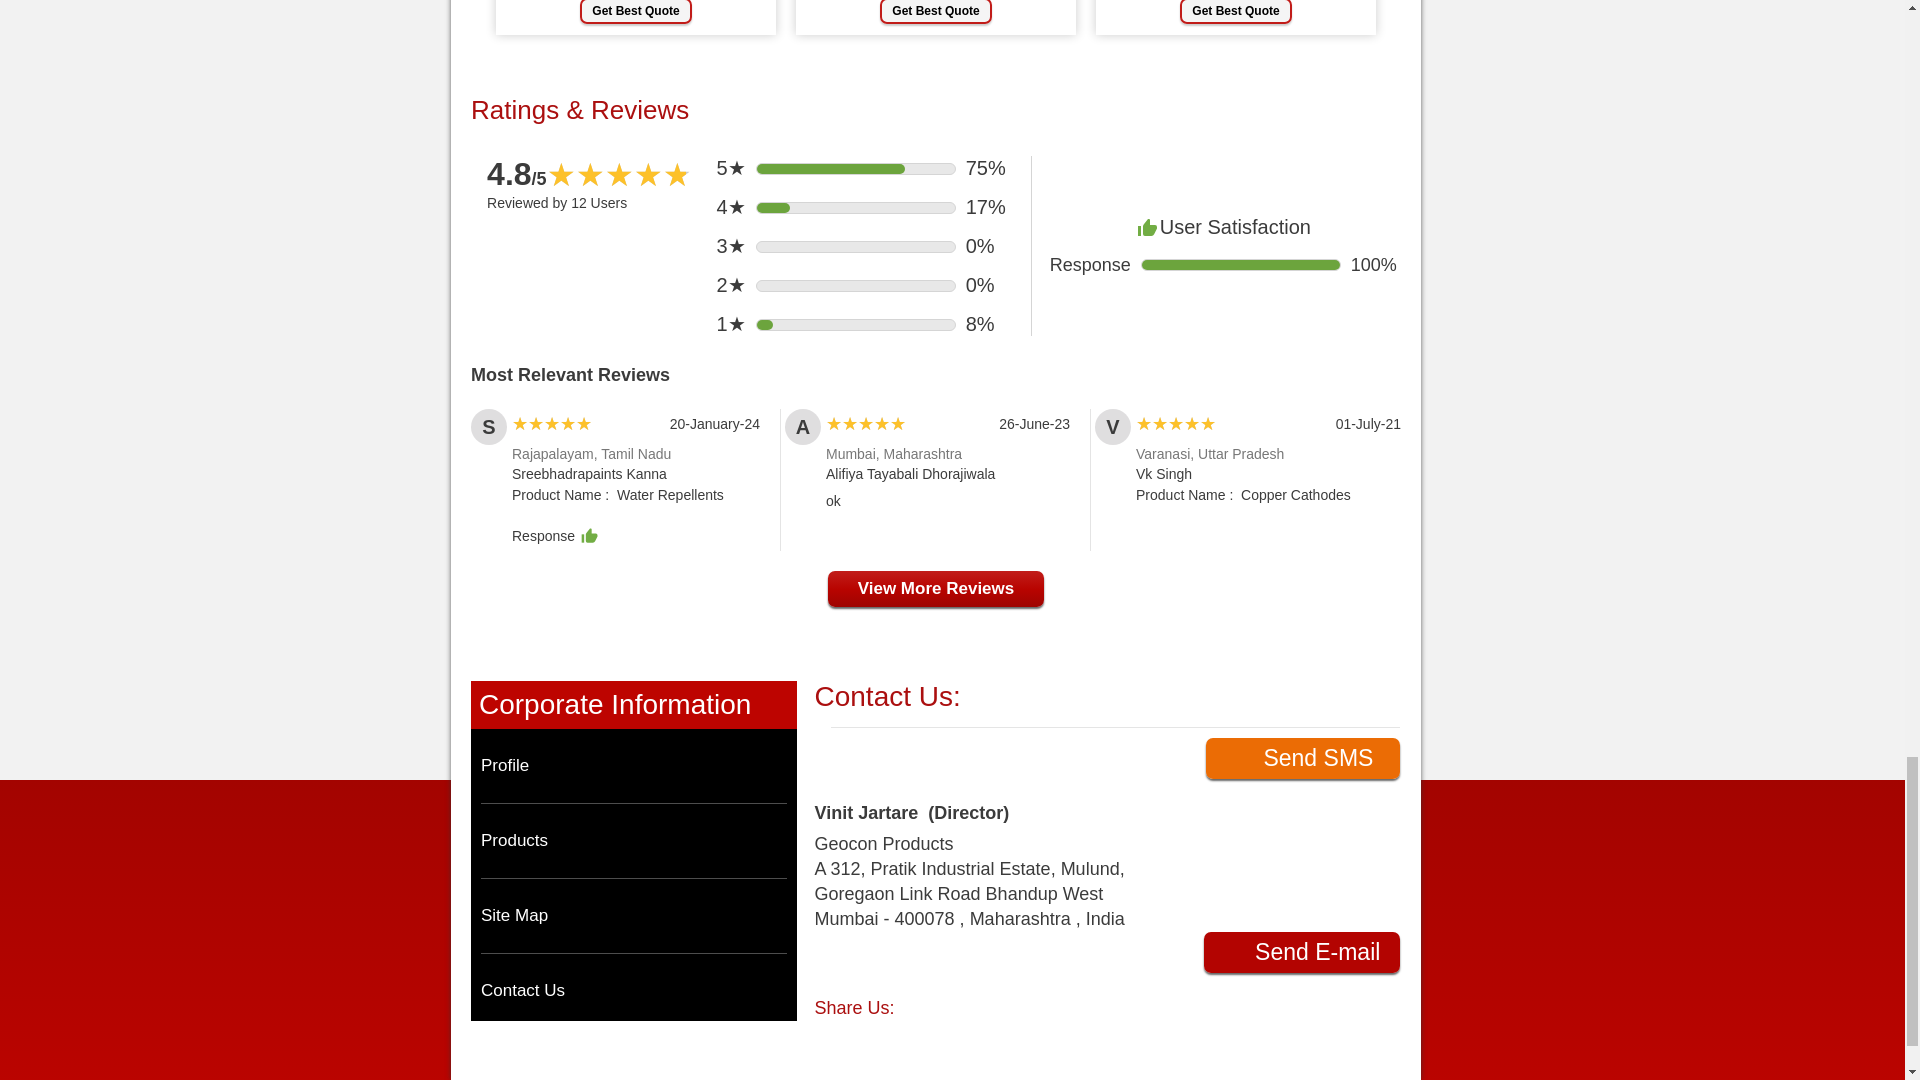 The image size is (1920, 1080). What do you see at coordinates (1302, 758) in the screenshot?
I see `Send SMS Free` at bounding box center [1302, 758].